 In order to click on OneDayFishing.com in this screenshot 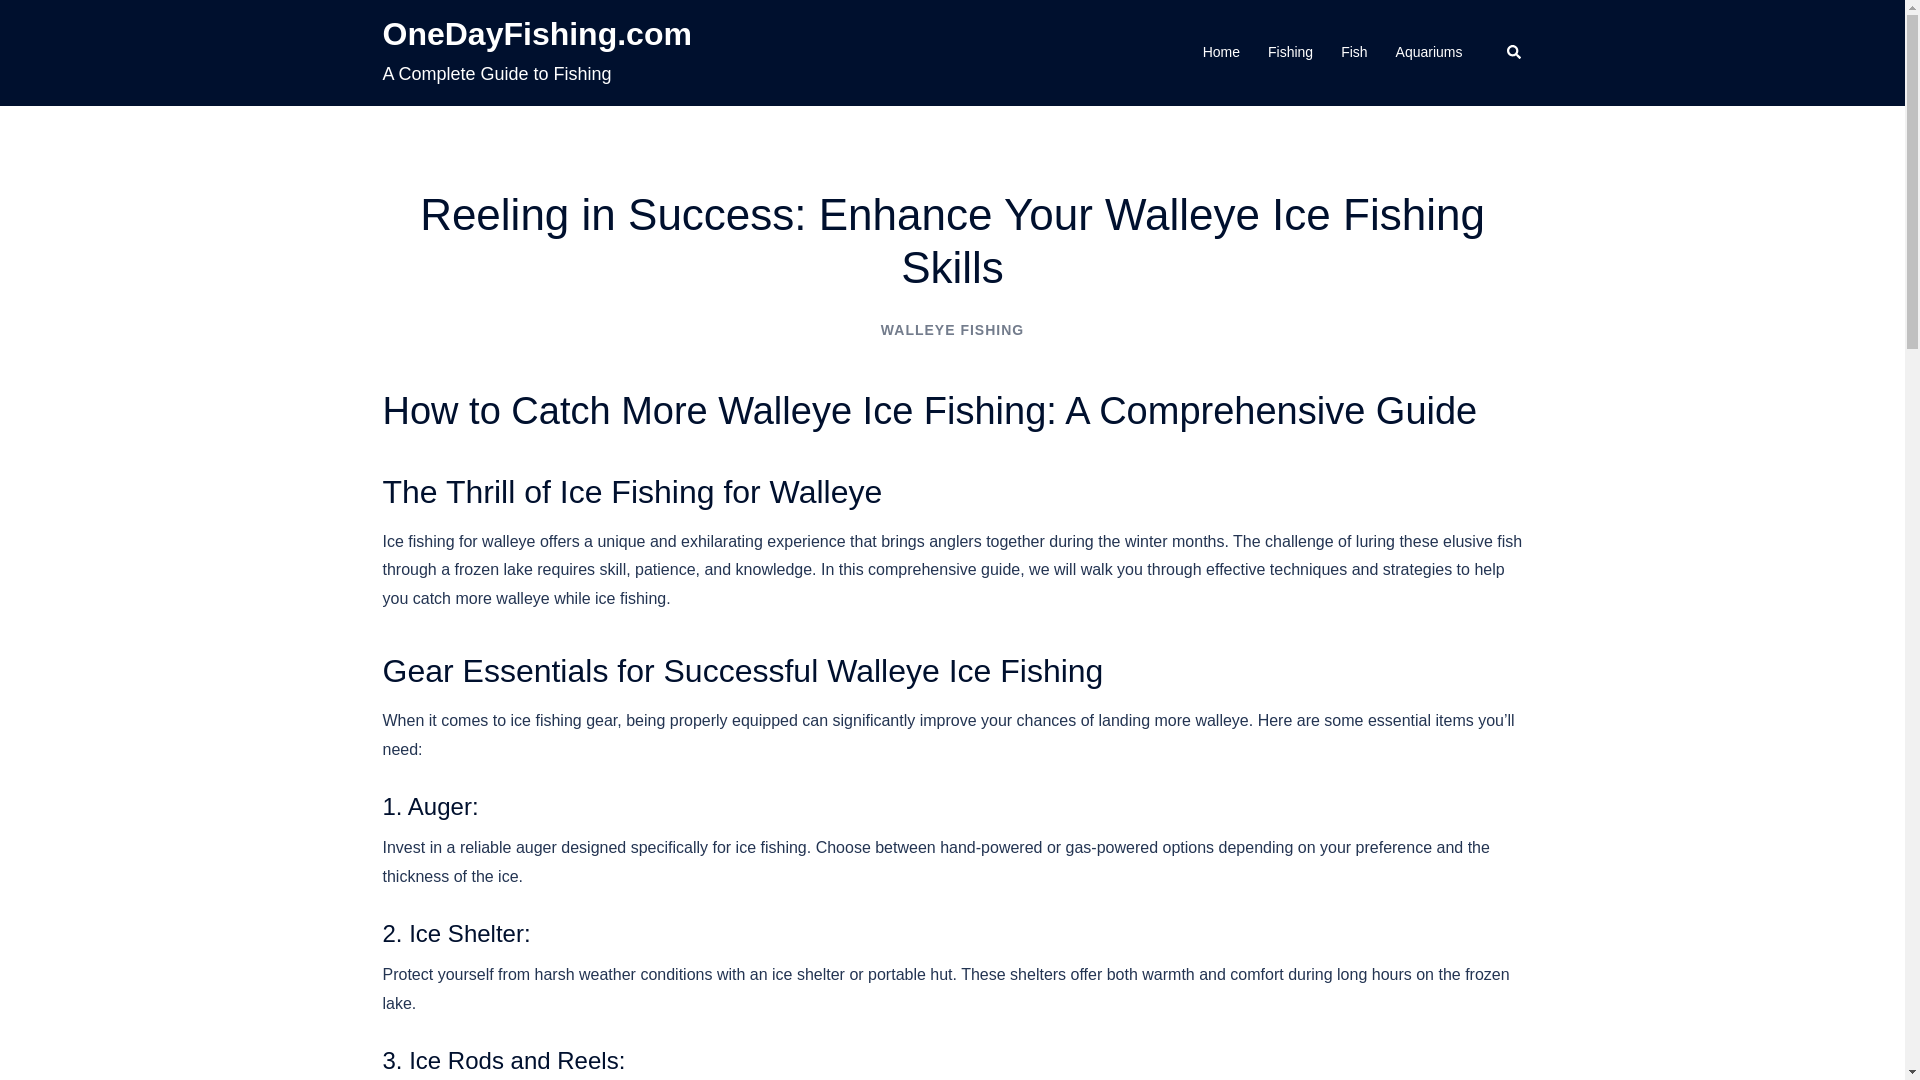, I will do `click(536, 34)`.